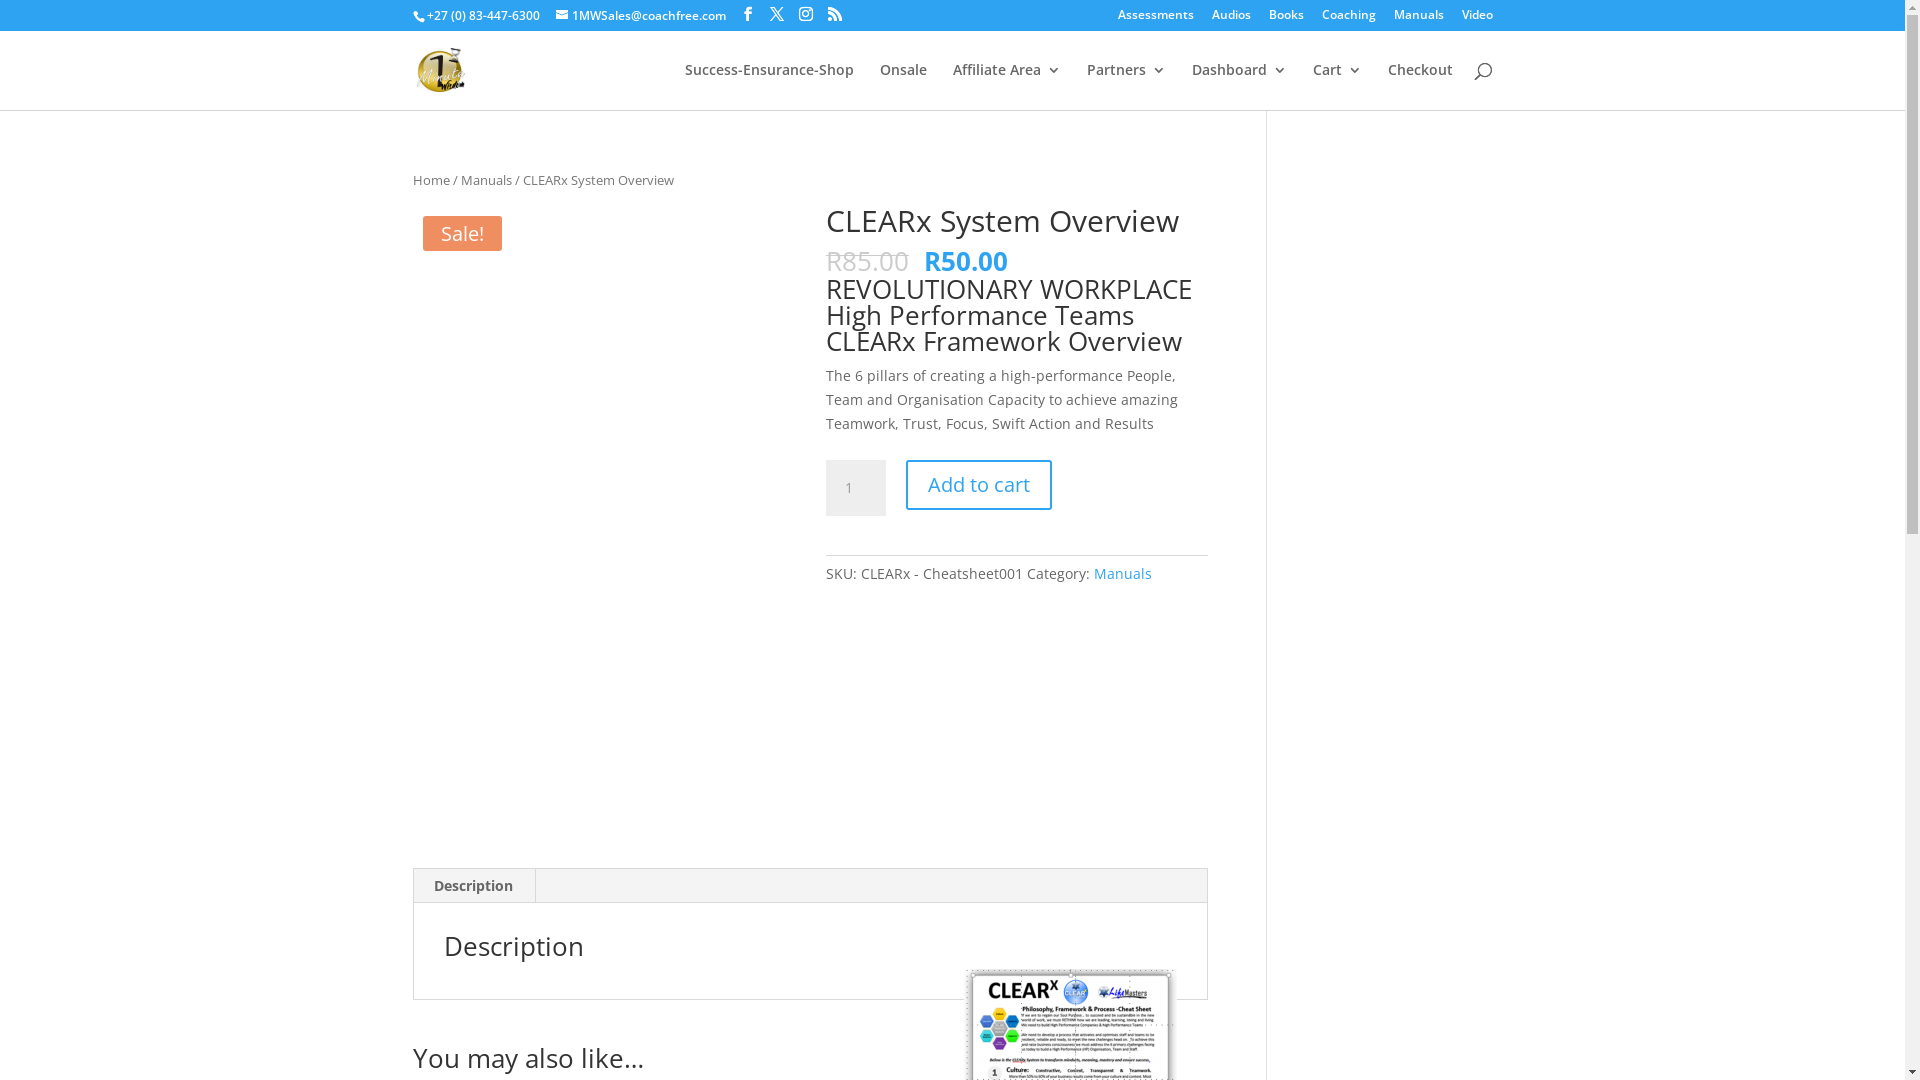 The height and width of the screenshot is (1080, 1920). Describe the element at coordinates (1232, 20) in the screenshot. I see `Audios` at that location.